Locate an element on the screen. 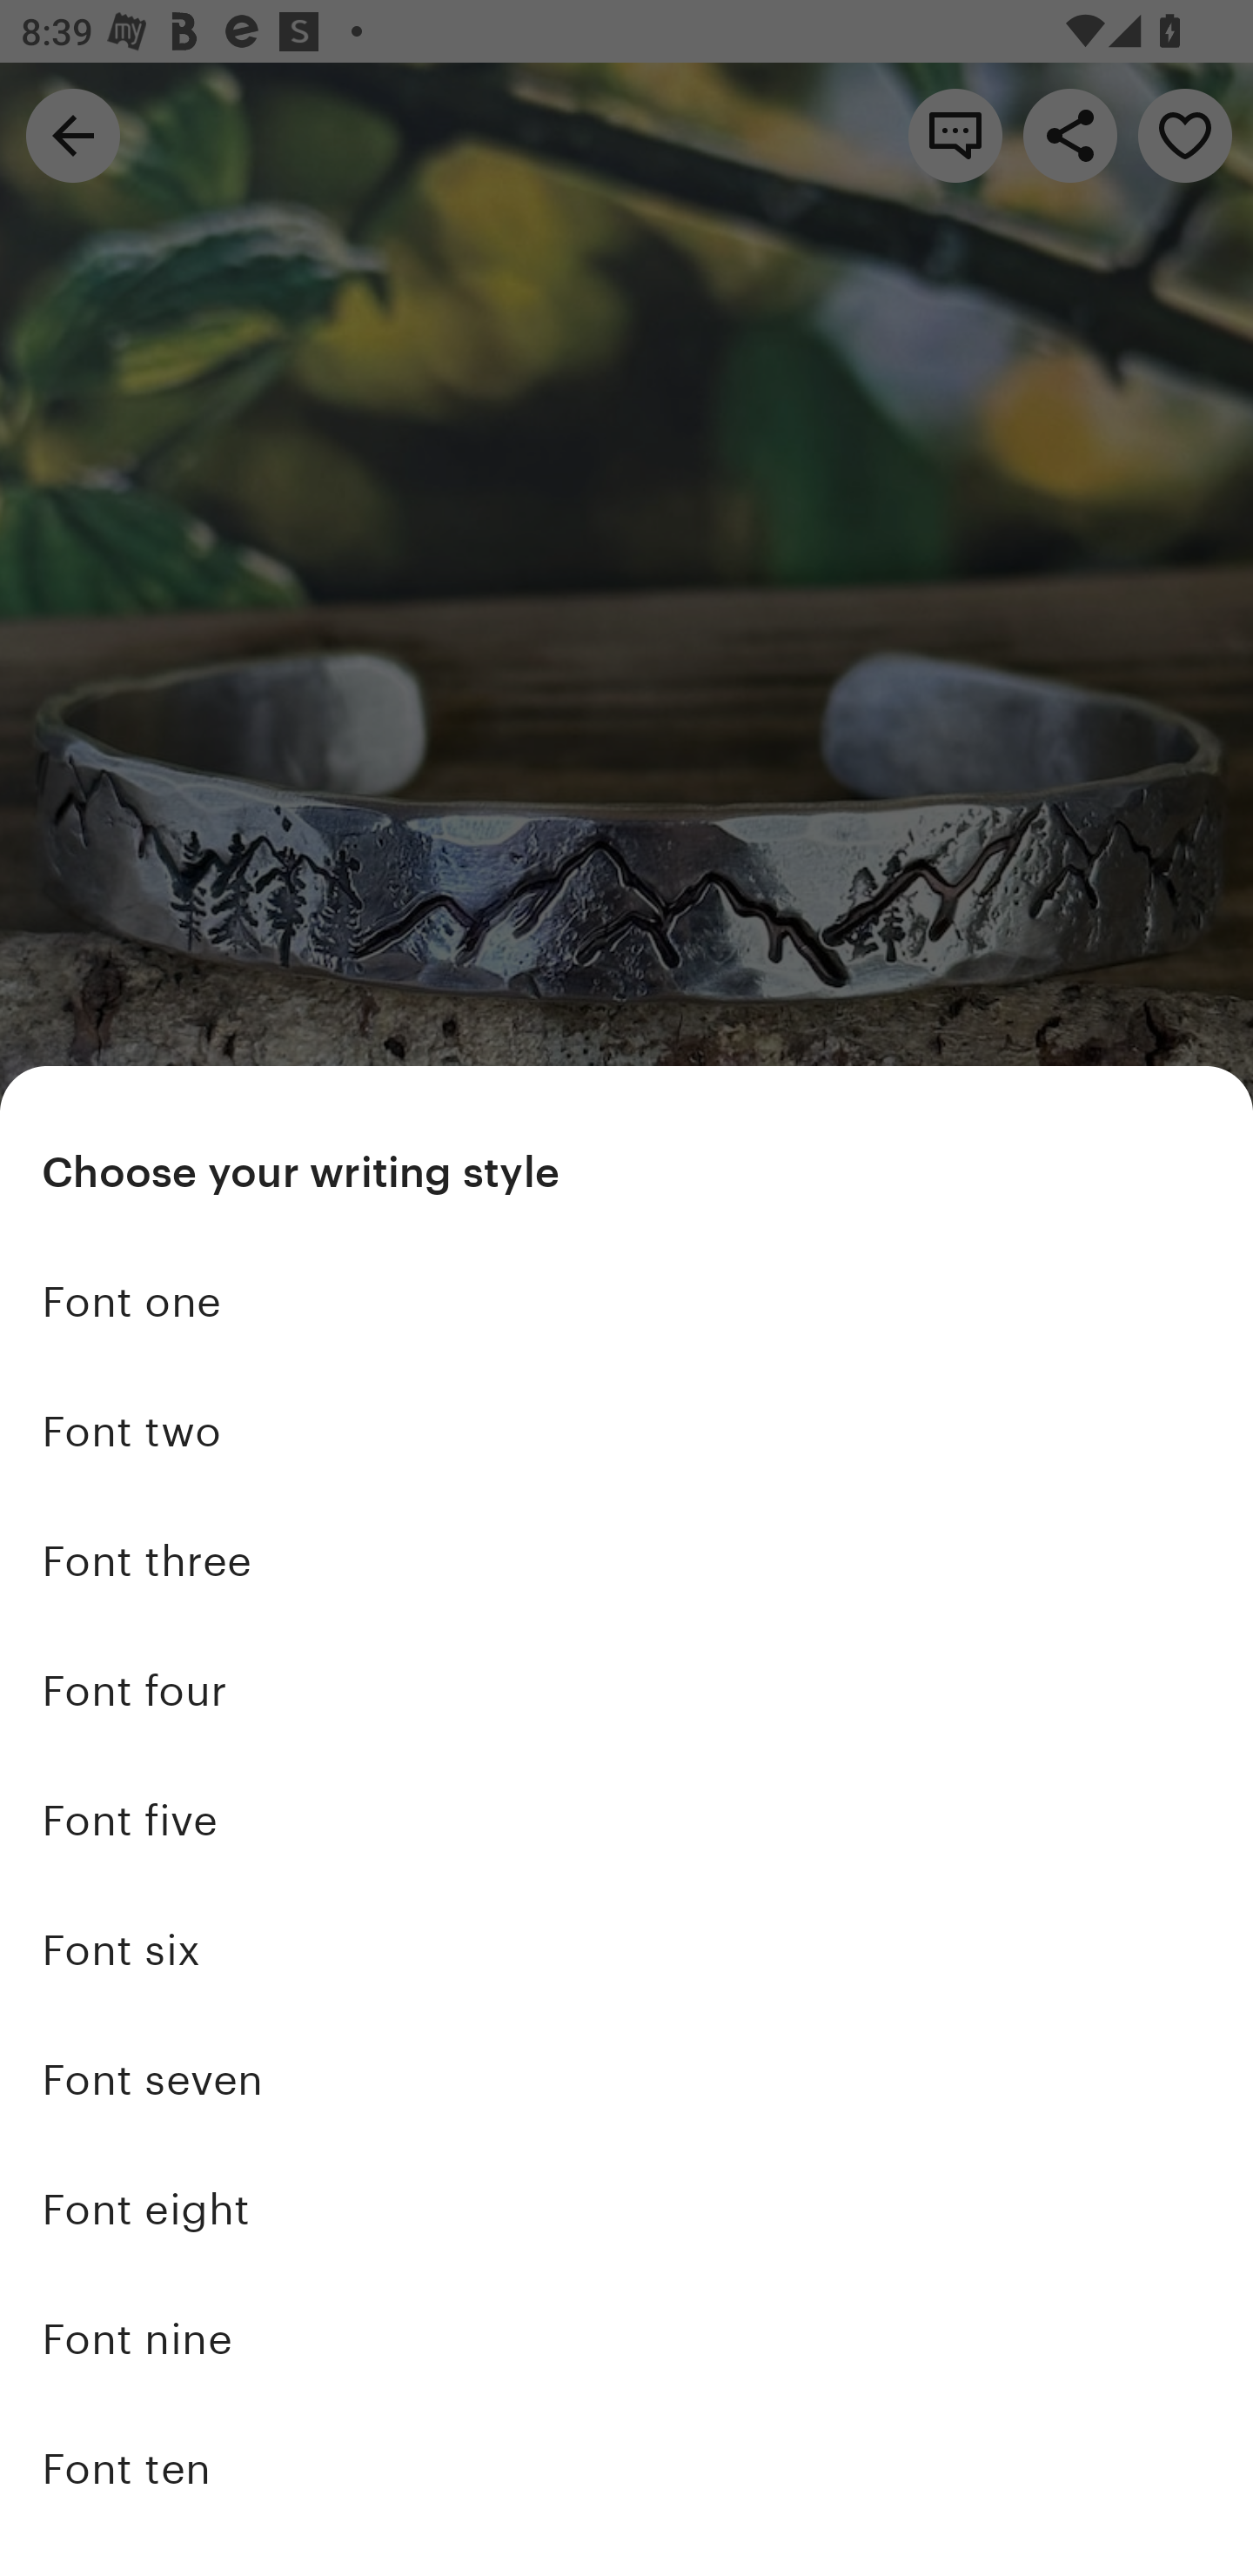 This screenshot has width=1253, height=2576. Font one is located at coordinates (626, 1302).